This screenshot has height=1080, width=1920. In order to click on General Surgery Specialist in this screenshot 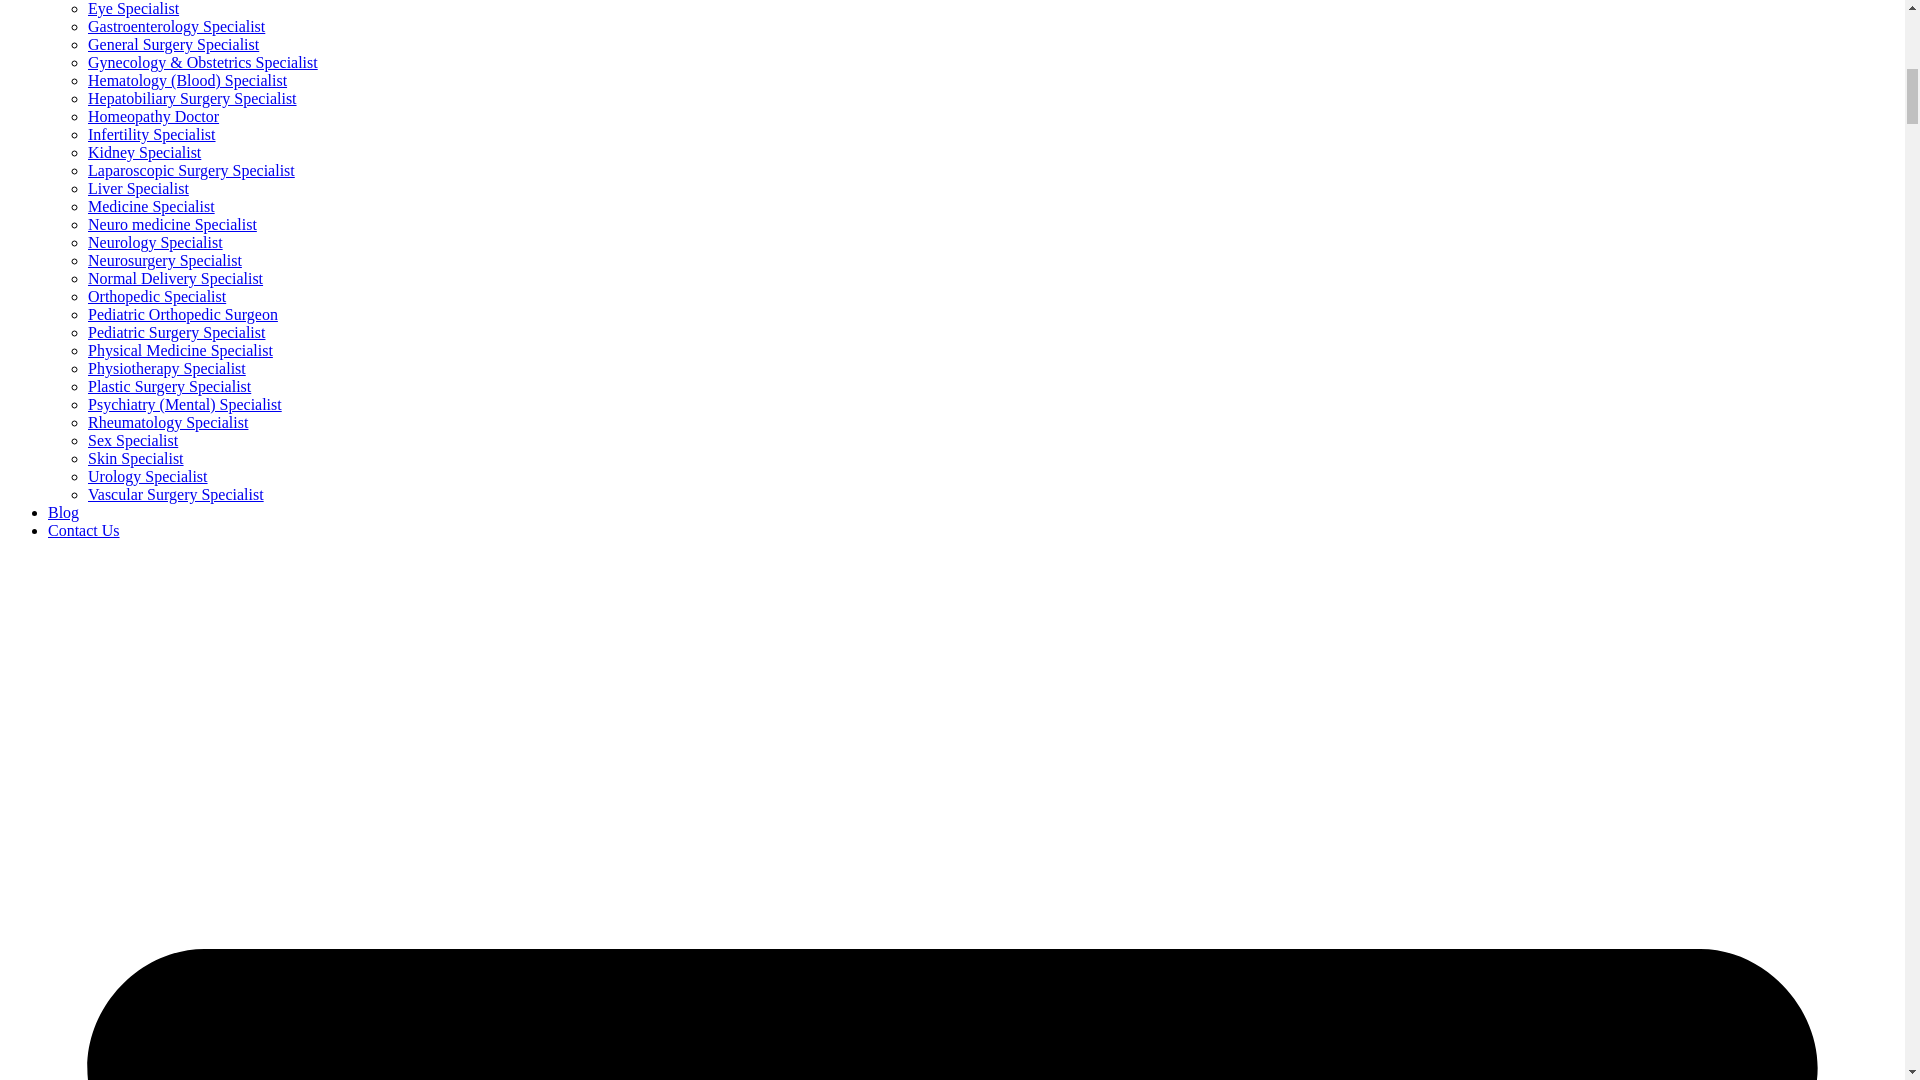, I will do `click(174, 44)`.